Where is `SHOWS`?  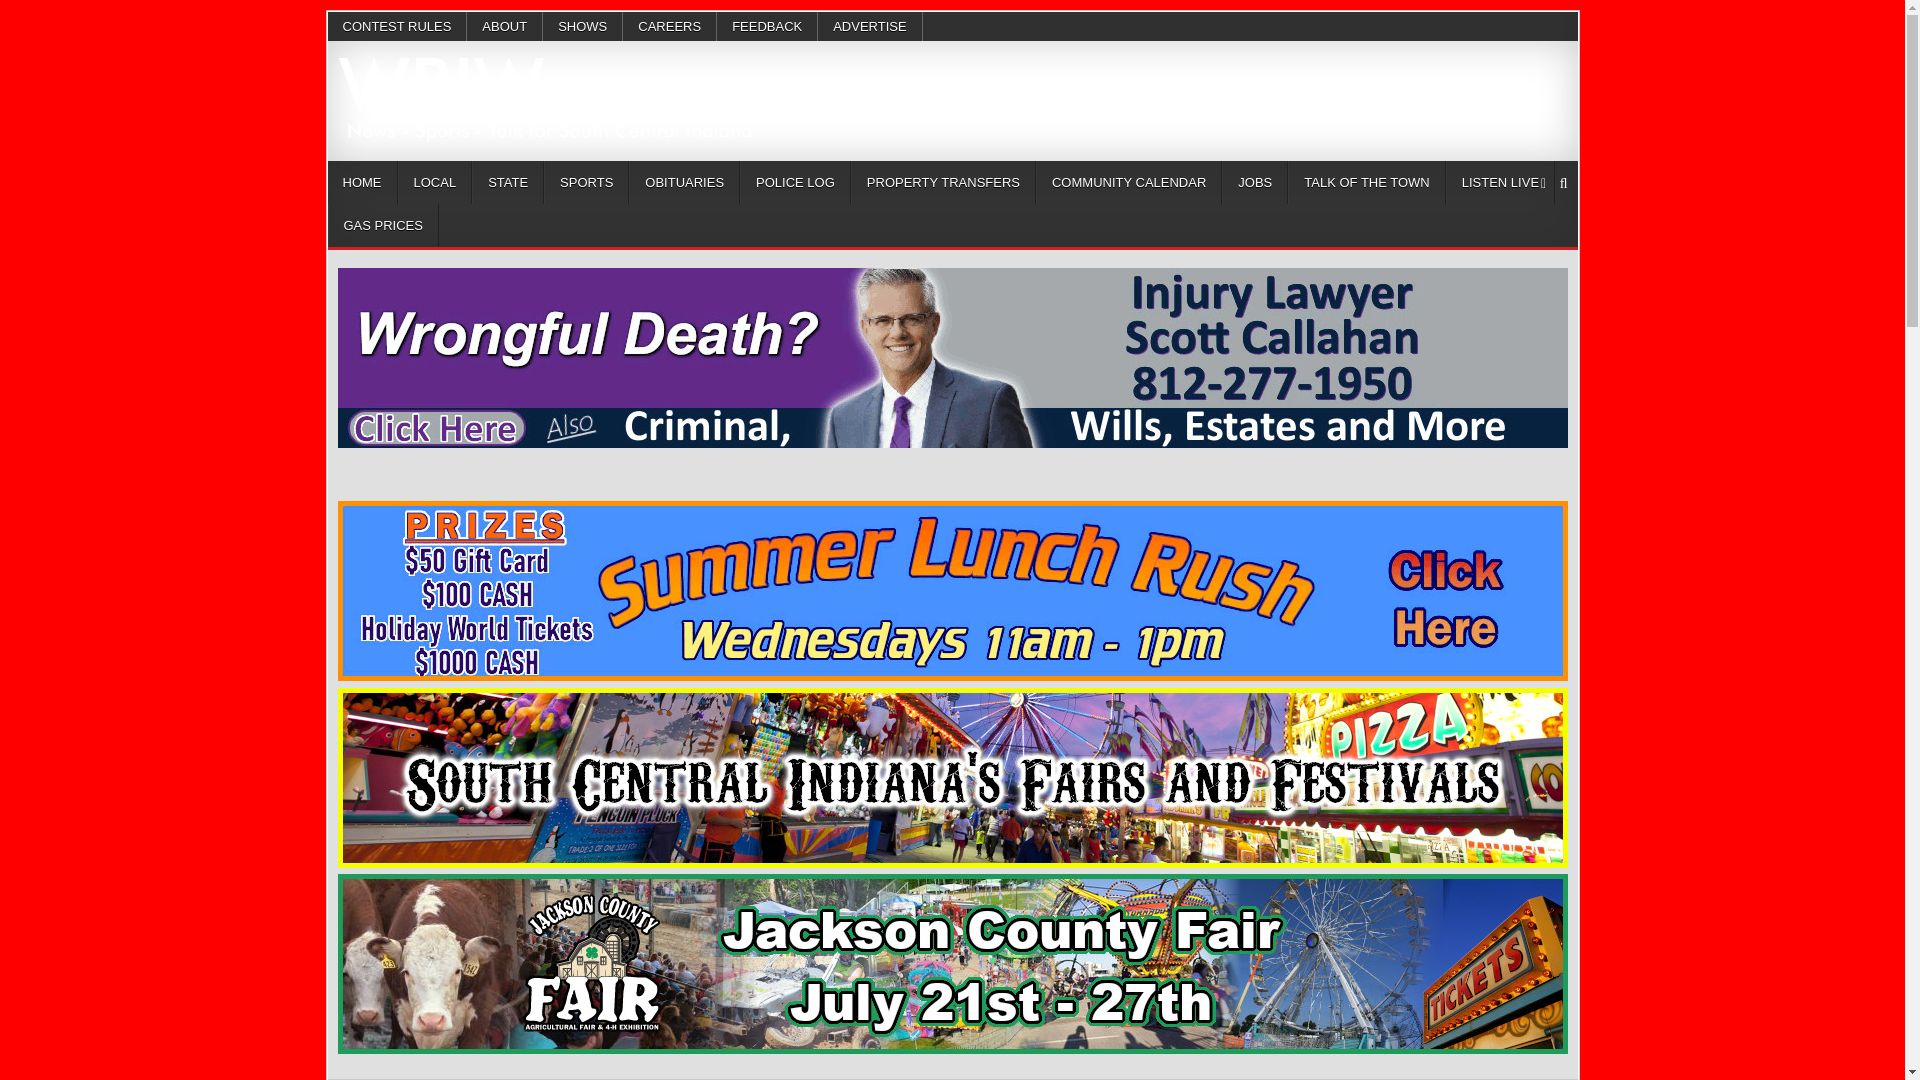
SHOWS is located at coordinates (582, 26).